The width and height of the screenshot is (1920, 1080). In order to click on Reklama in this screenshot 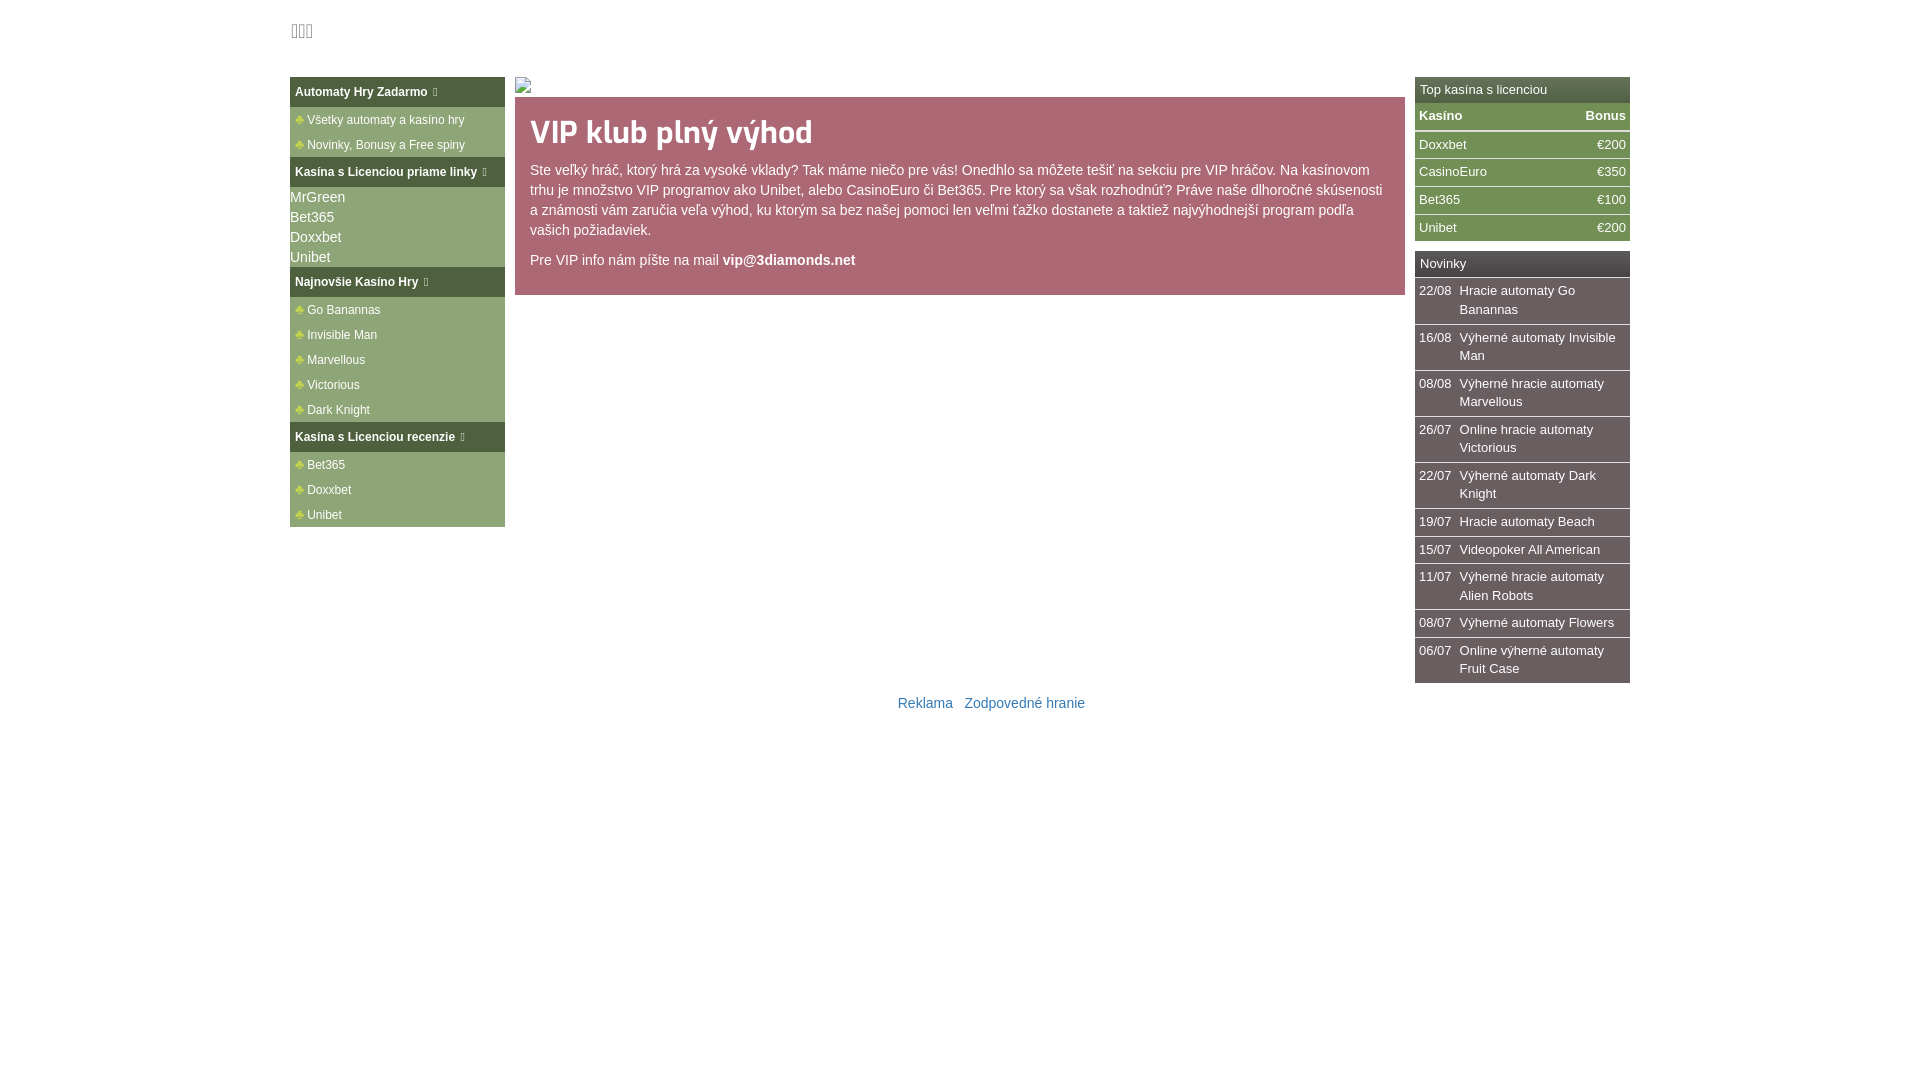, I will do `click(926, 703)`.